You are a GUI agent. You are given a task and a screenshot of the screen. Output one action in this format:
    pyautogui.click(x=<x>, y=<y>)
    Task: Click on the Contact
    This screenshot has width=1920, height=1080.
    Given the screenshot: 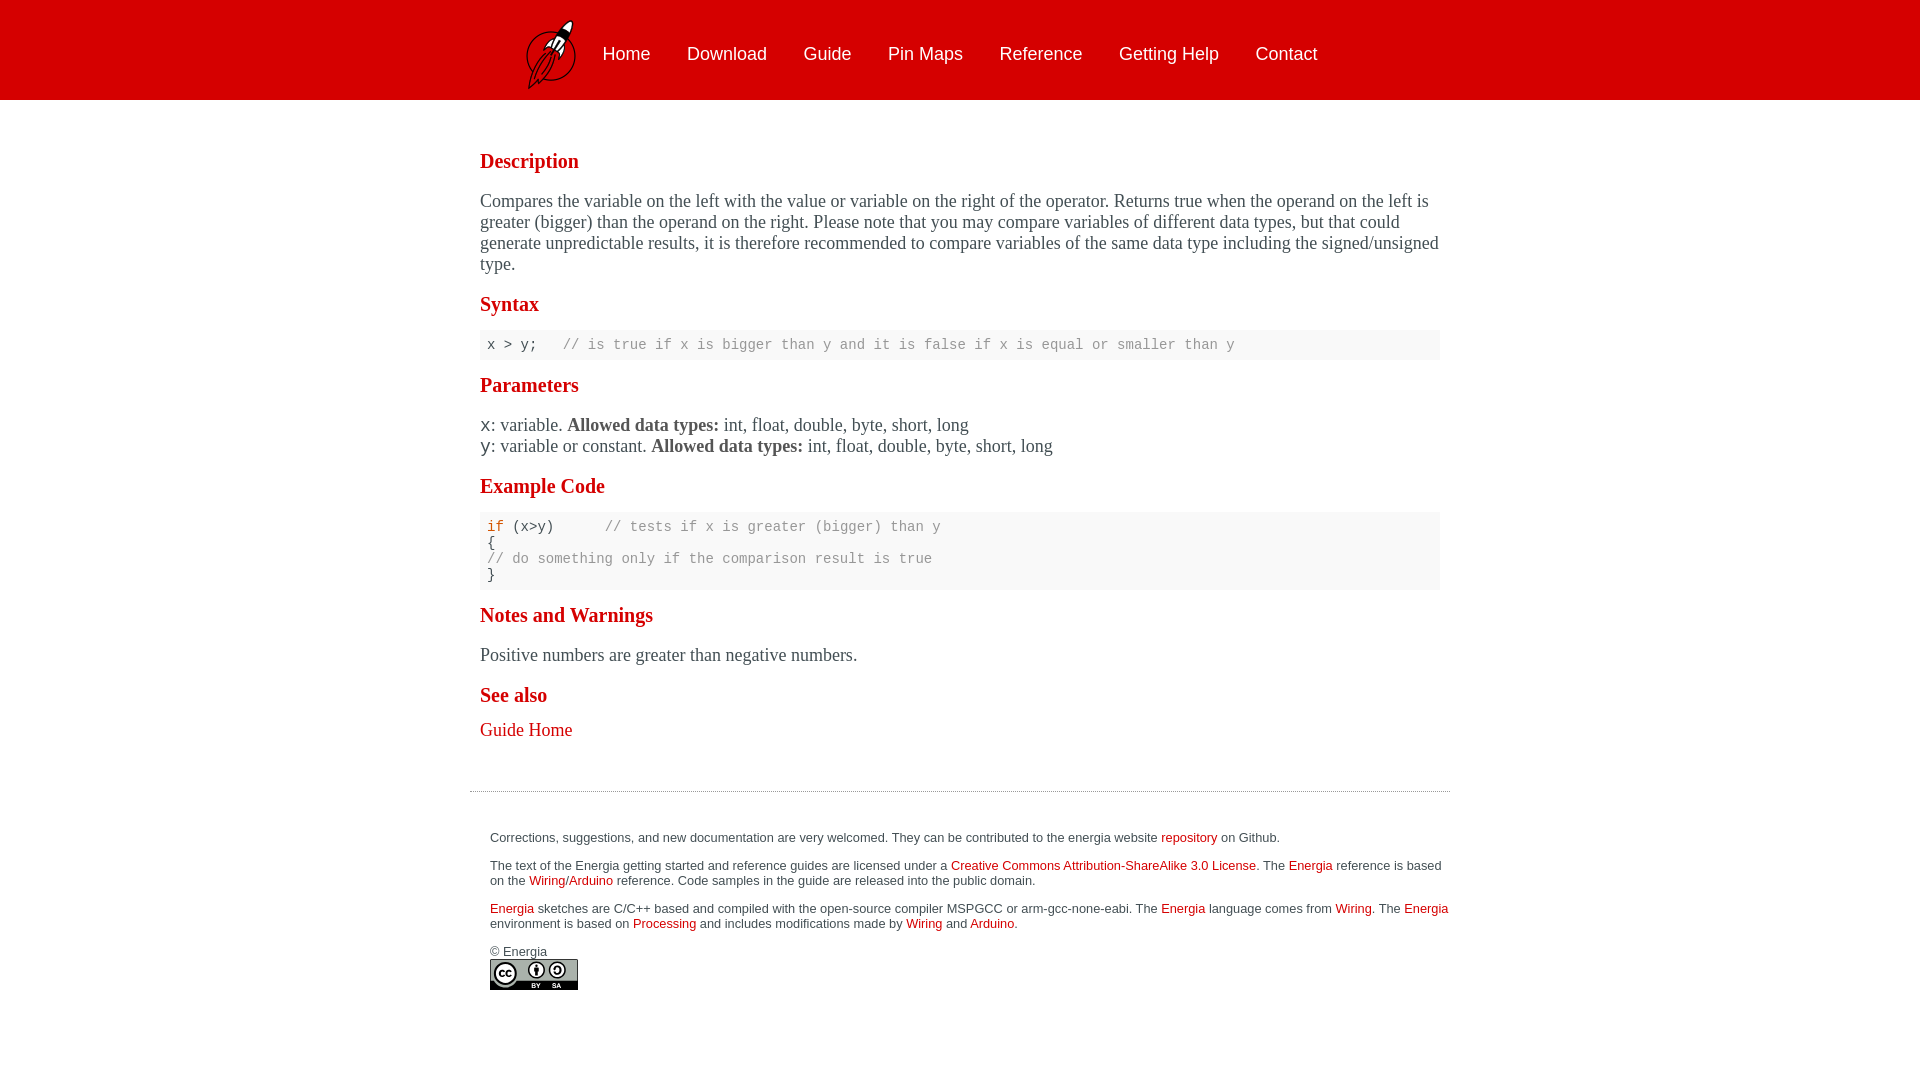 What is the action you would take?
    pyautogui.click(x=1286, y=54)
    